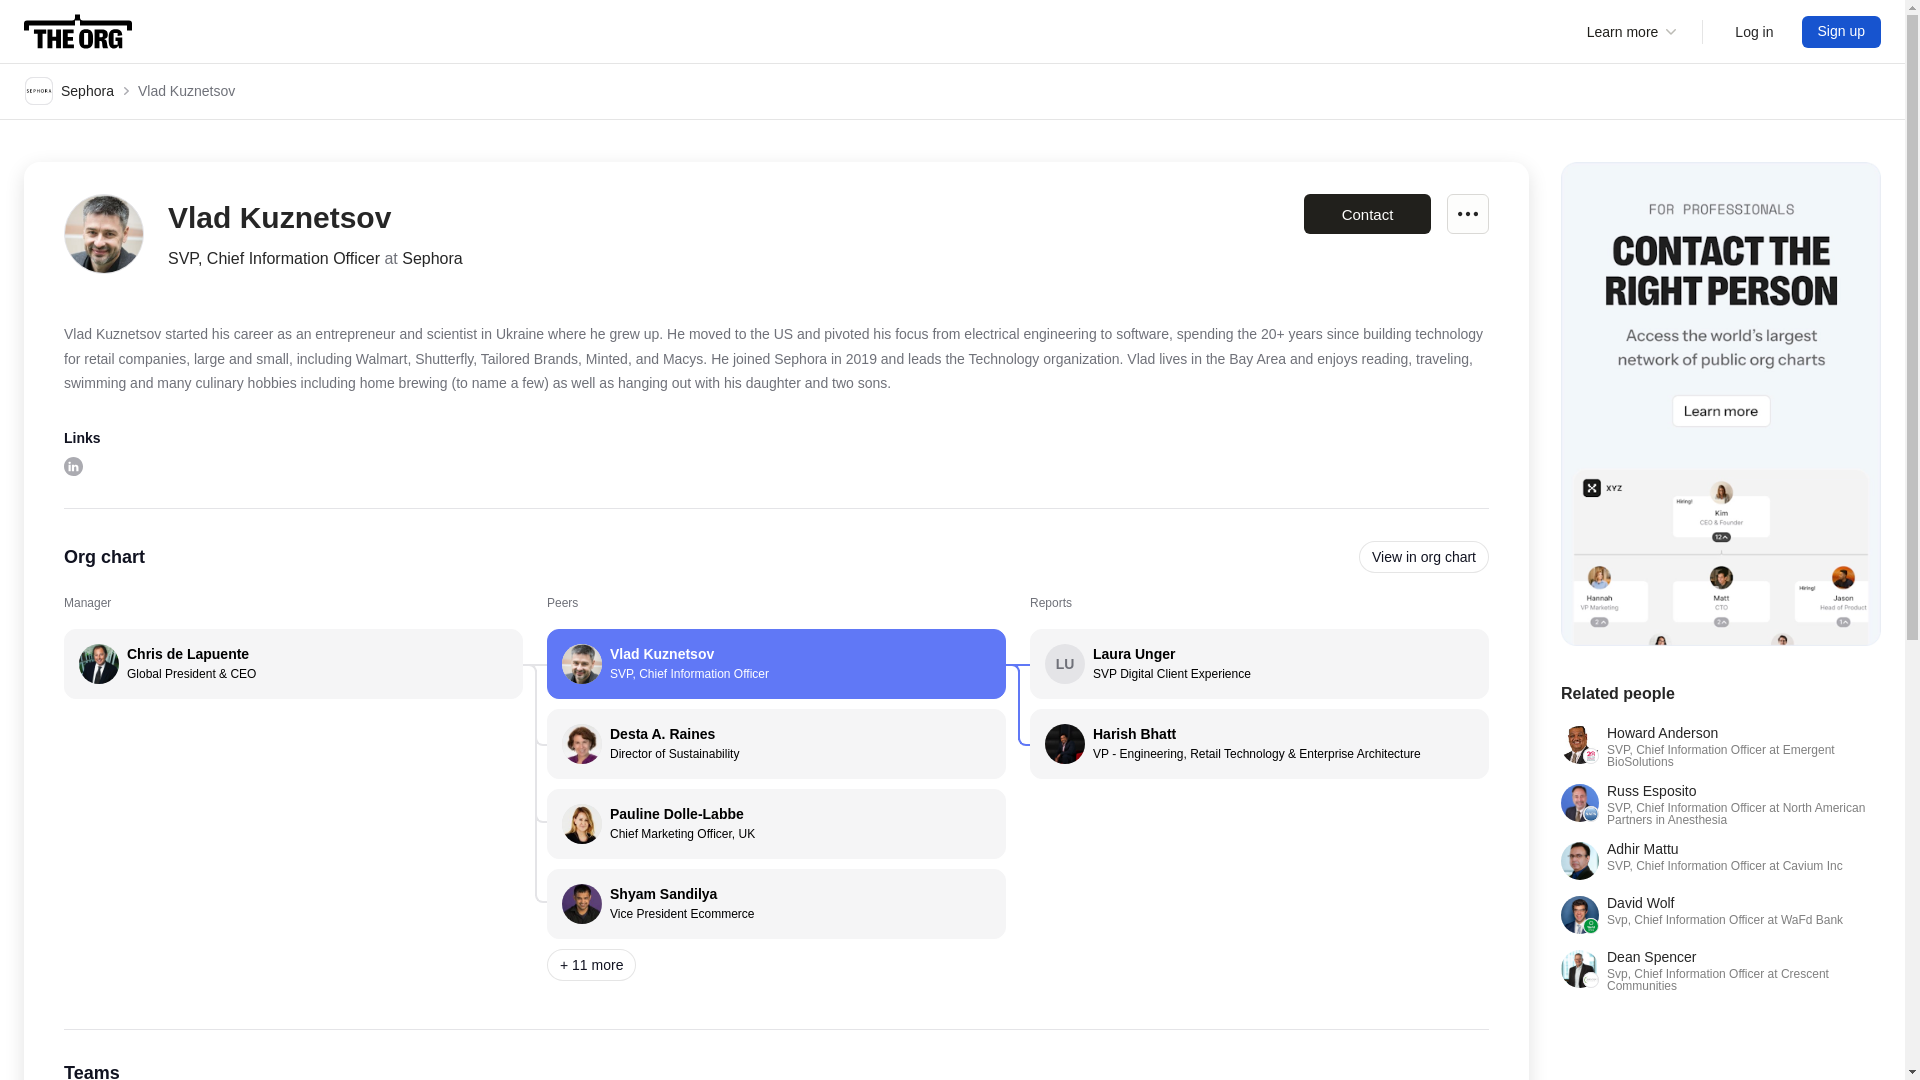  Describe the element at coordinates (1468, 214) in the screenshot. I see `The Org Home` at that location.